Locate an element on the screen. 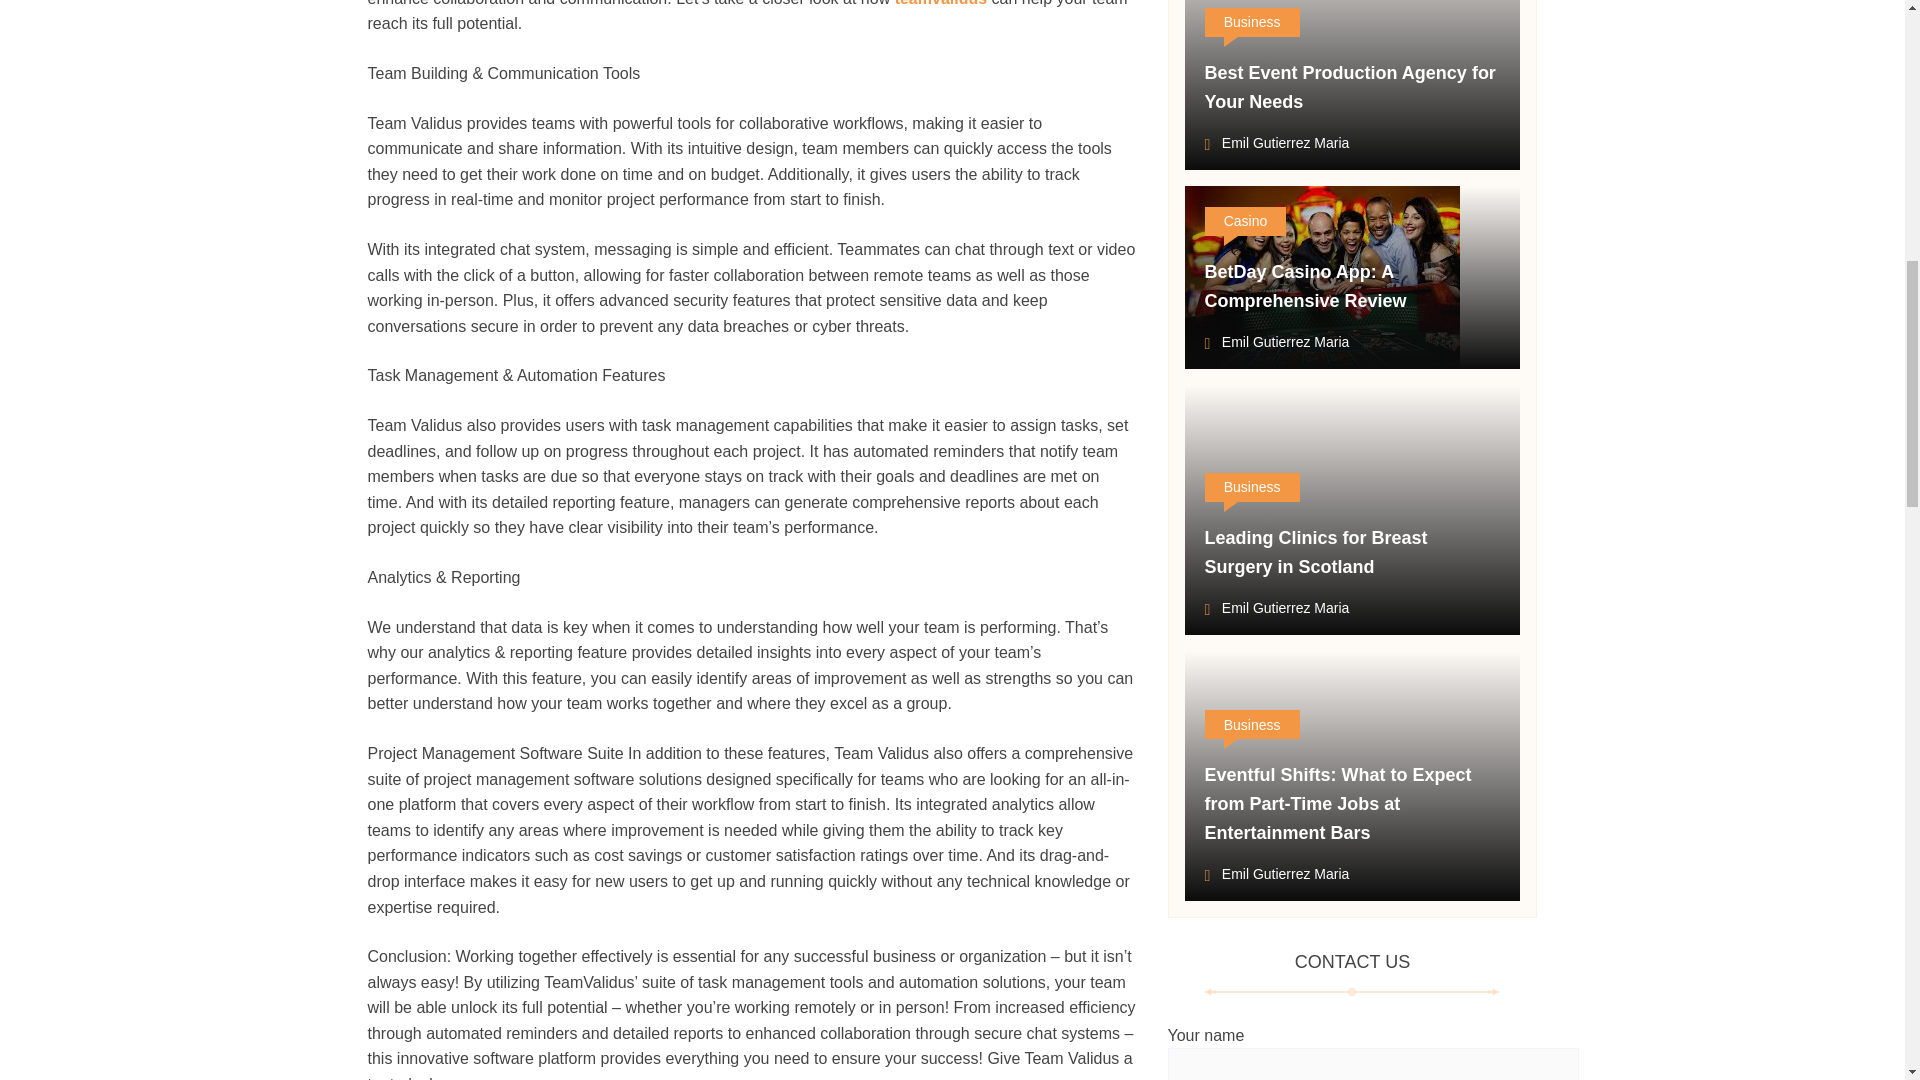 This screenshot has height=1080, width=1920. teamvalidus is located at coordinates (940, 3).